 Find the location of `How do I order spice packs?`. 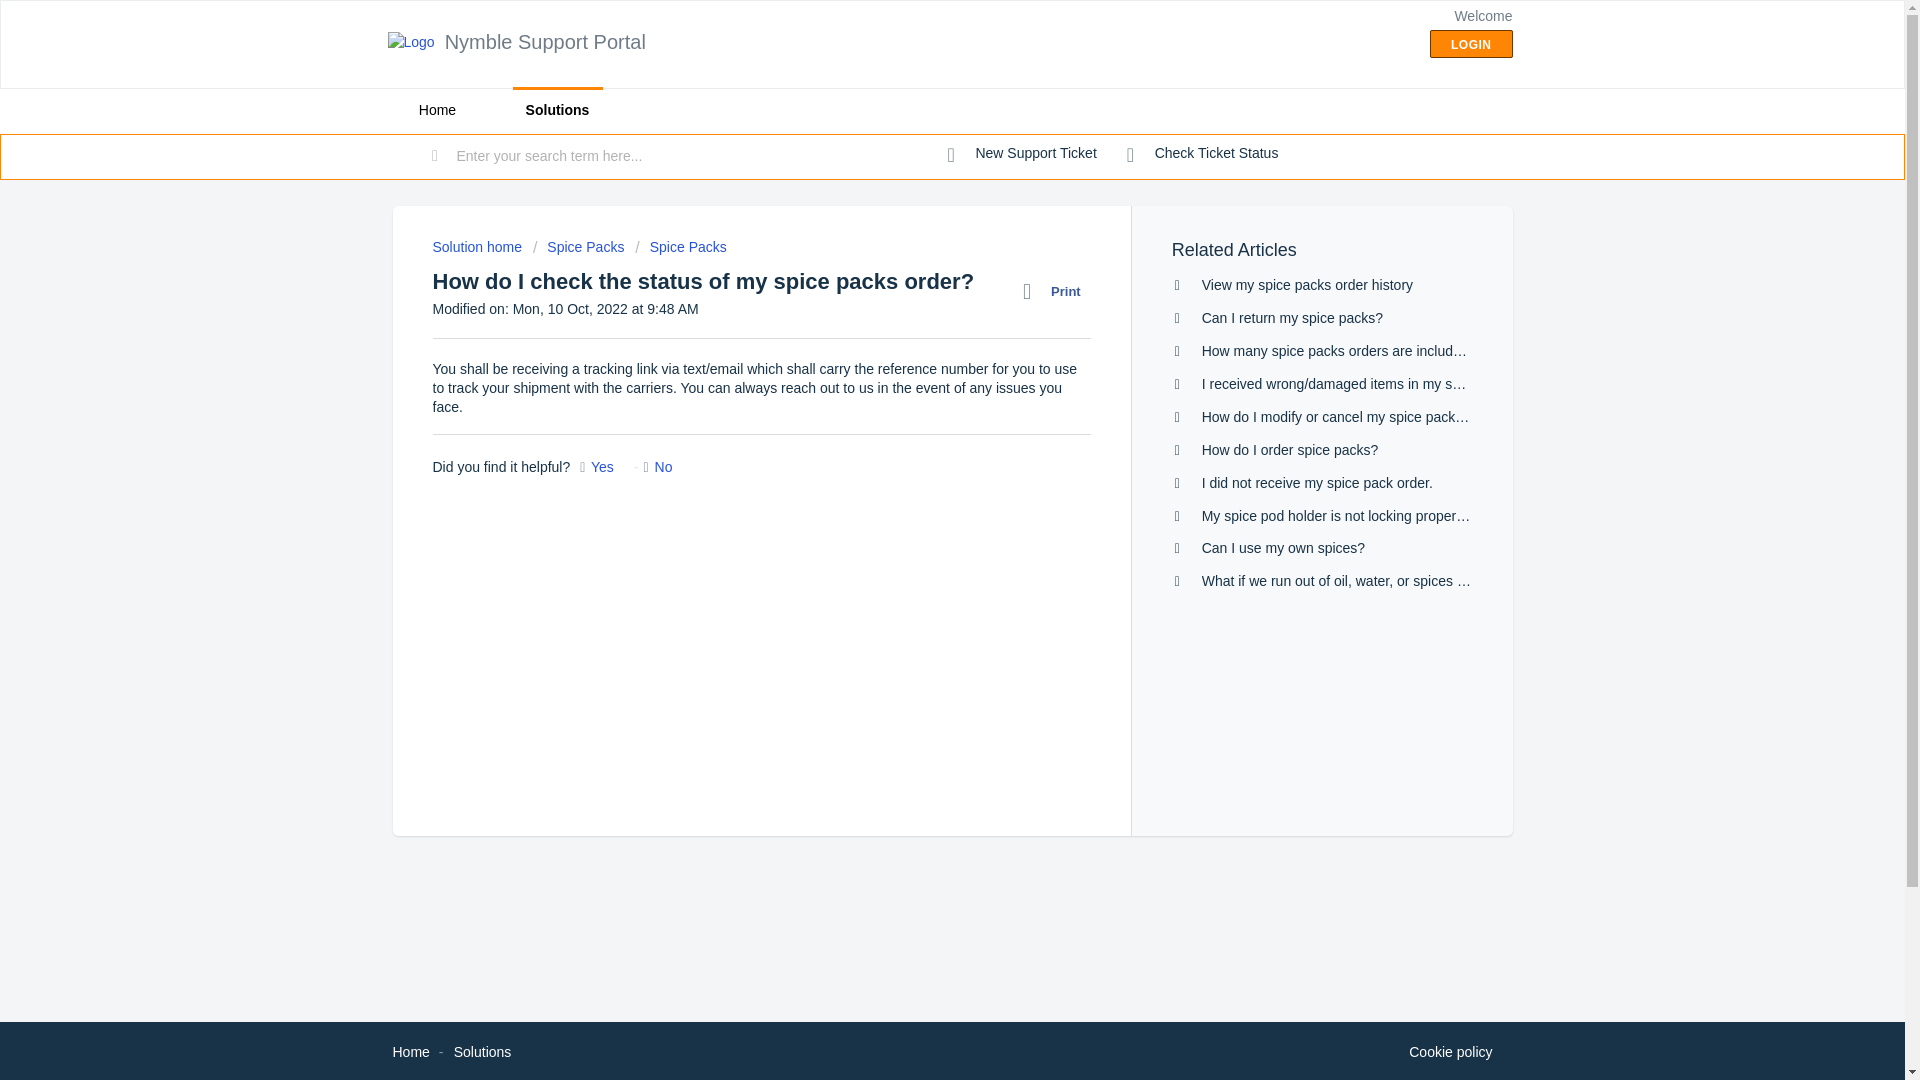

How do I order spice packs? is located at coordinates (1290, 449).